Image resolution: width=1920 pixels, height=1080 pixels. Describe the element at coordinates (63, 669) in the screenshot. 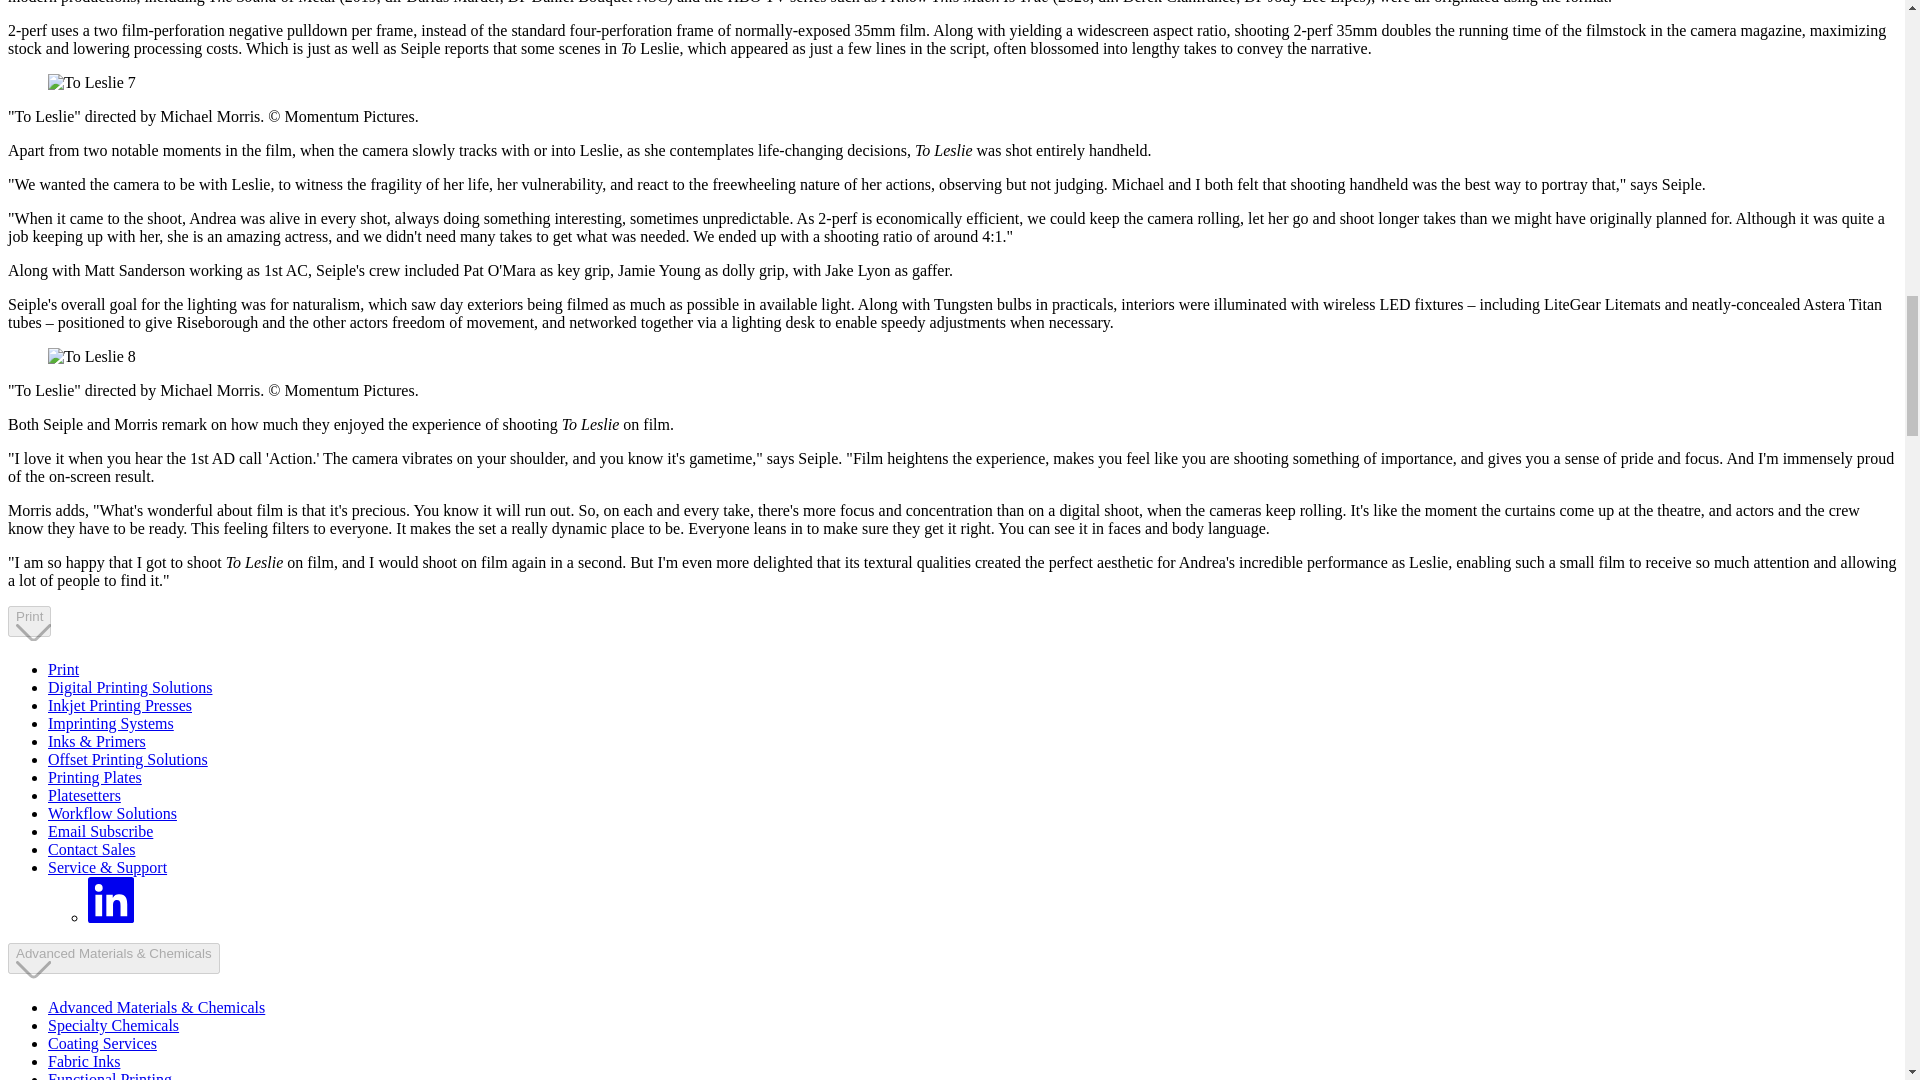

I see `Print` at that location.